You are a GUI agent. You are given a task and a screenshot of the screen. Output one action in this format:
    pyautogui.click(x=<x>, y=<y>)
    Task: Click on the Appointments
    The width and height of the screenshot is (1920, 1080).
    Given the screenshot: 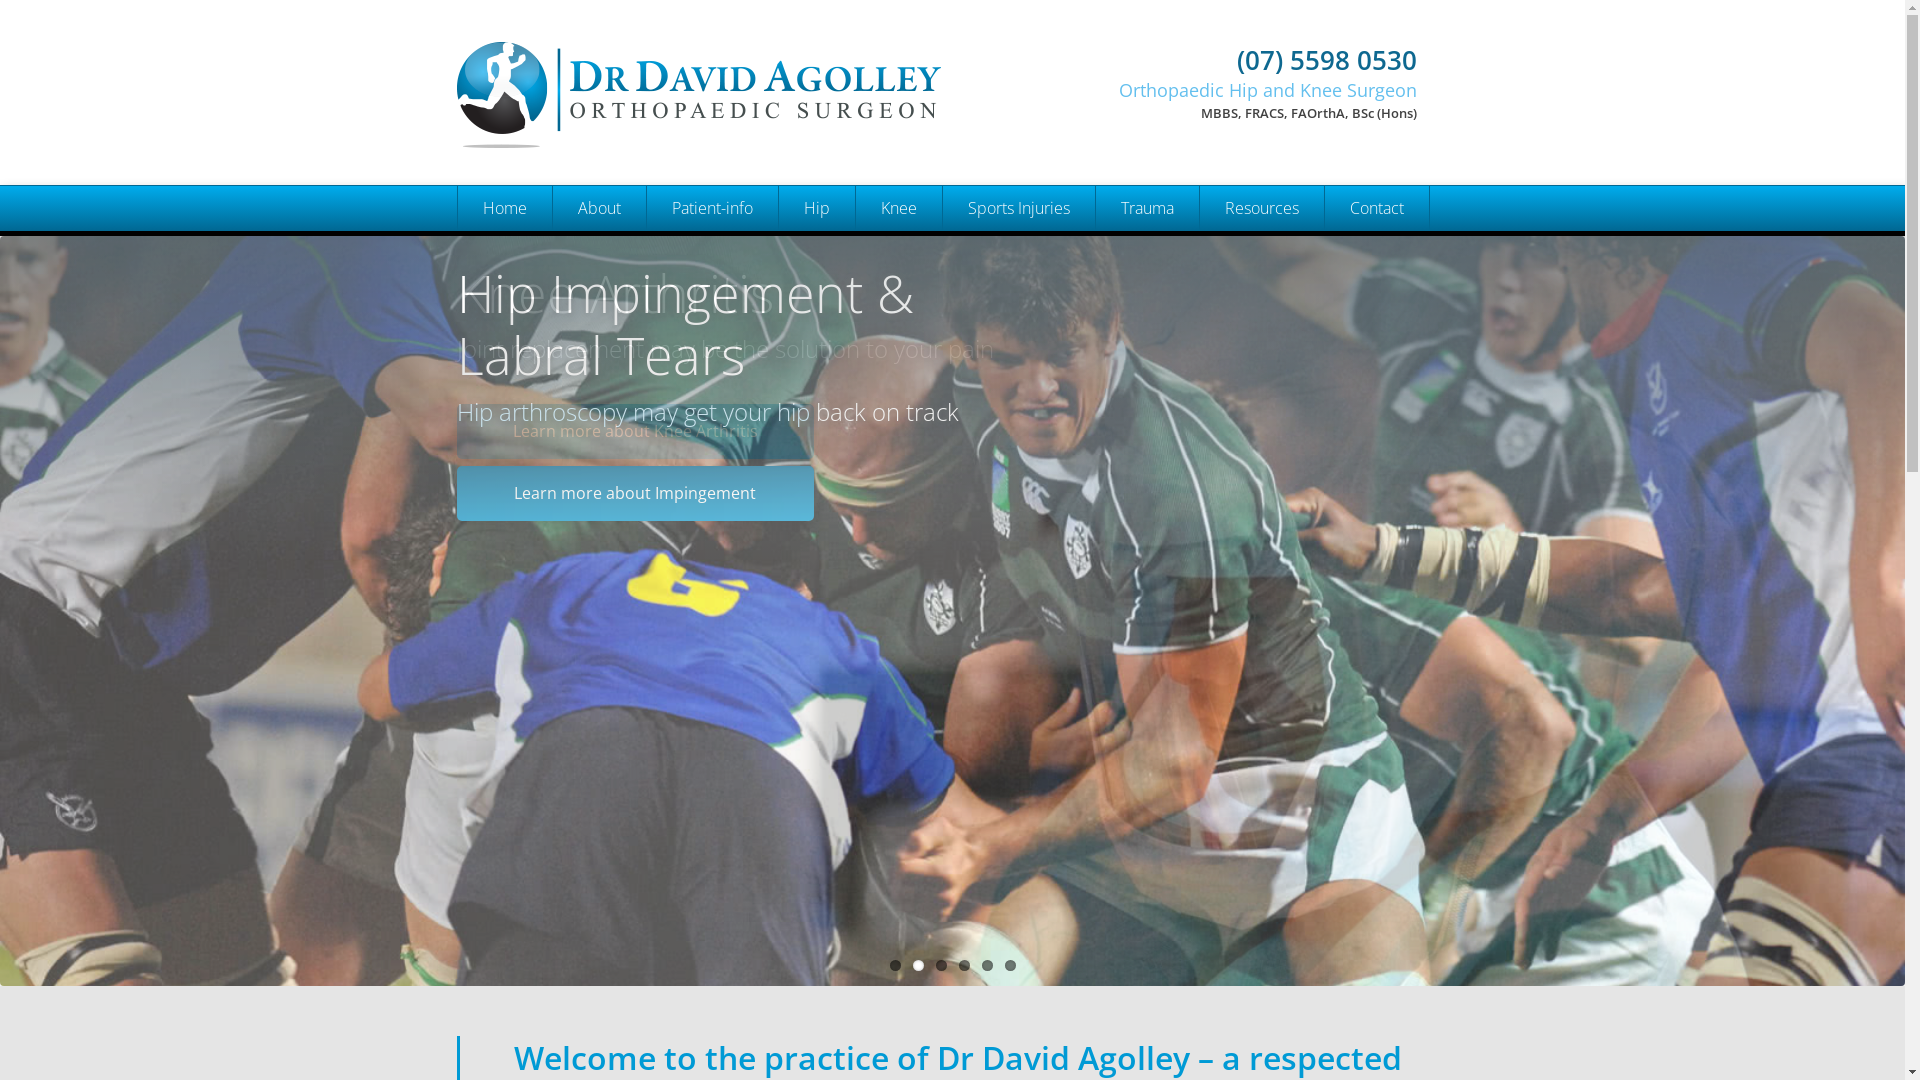 What is the action you would take?
    pyautogui.click(x=712, y=344)
    